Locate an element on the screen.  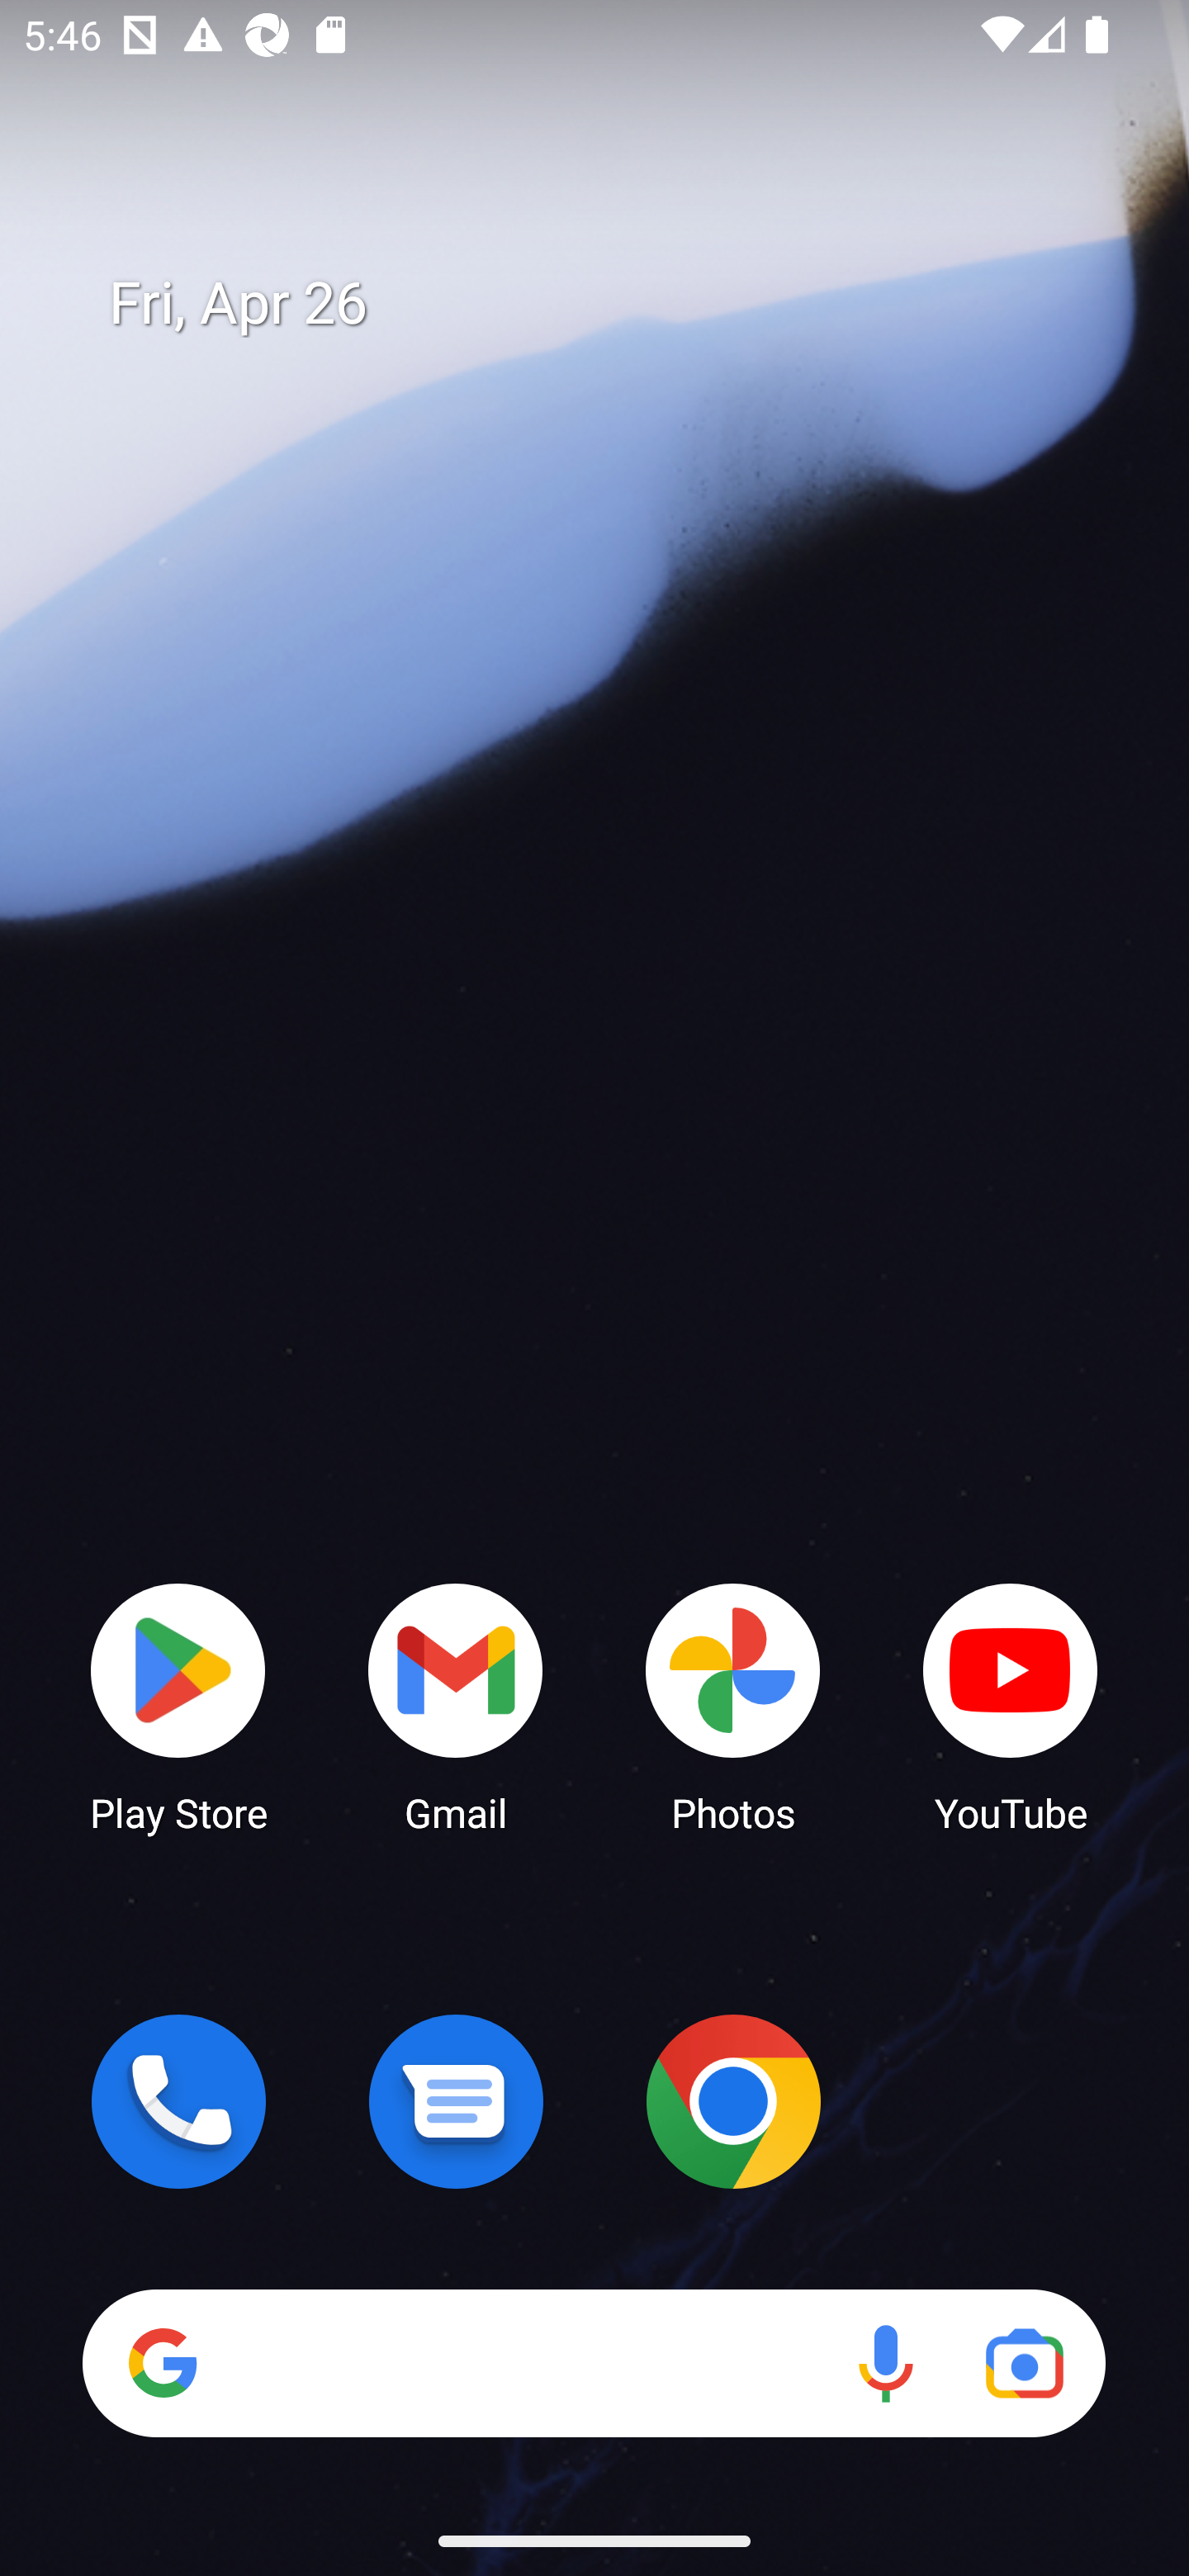
YouTube is located at coordinates (1011, 1706).